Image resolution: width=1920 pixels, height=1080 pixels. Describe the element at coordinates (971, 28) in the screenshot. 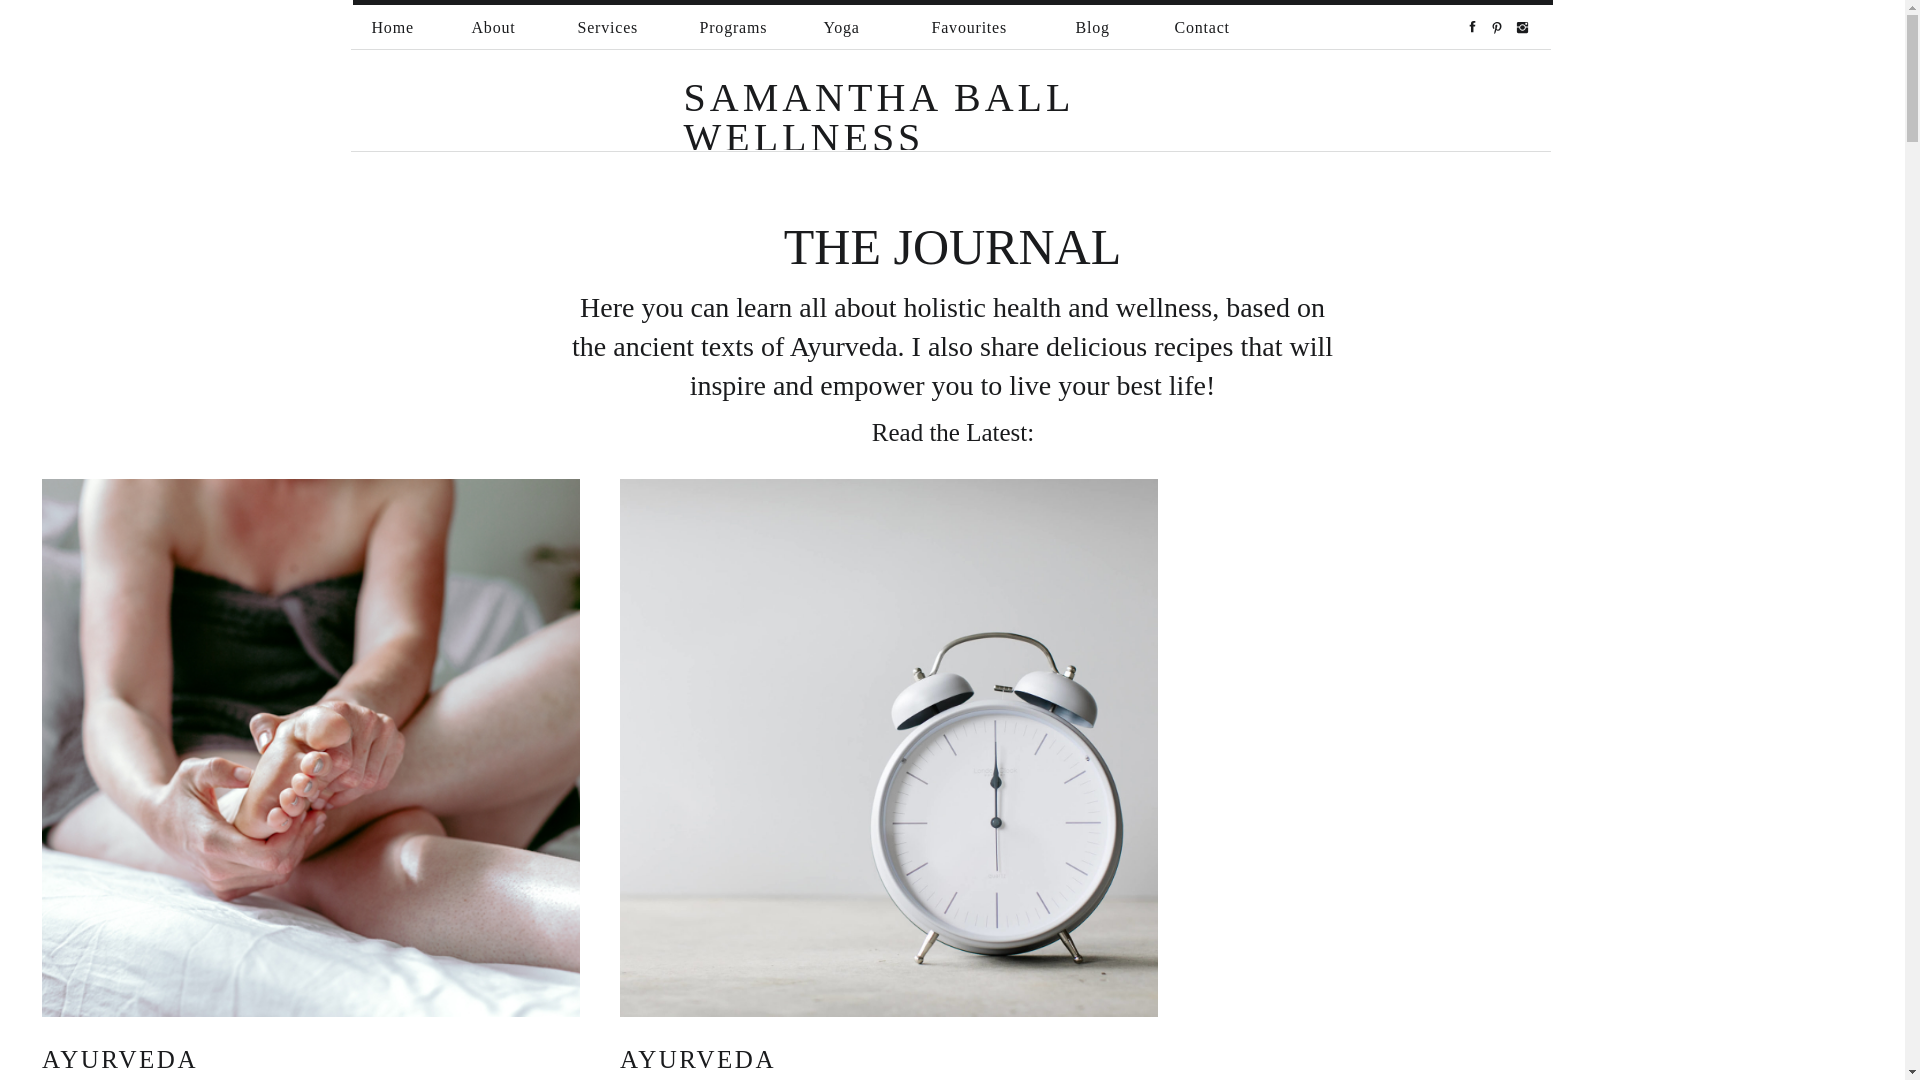

I see `Favourites` at that location.